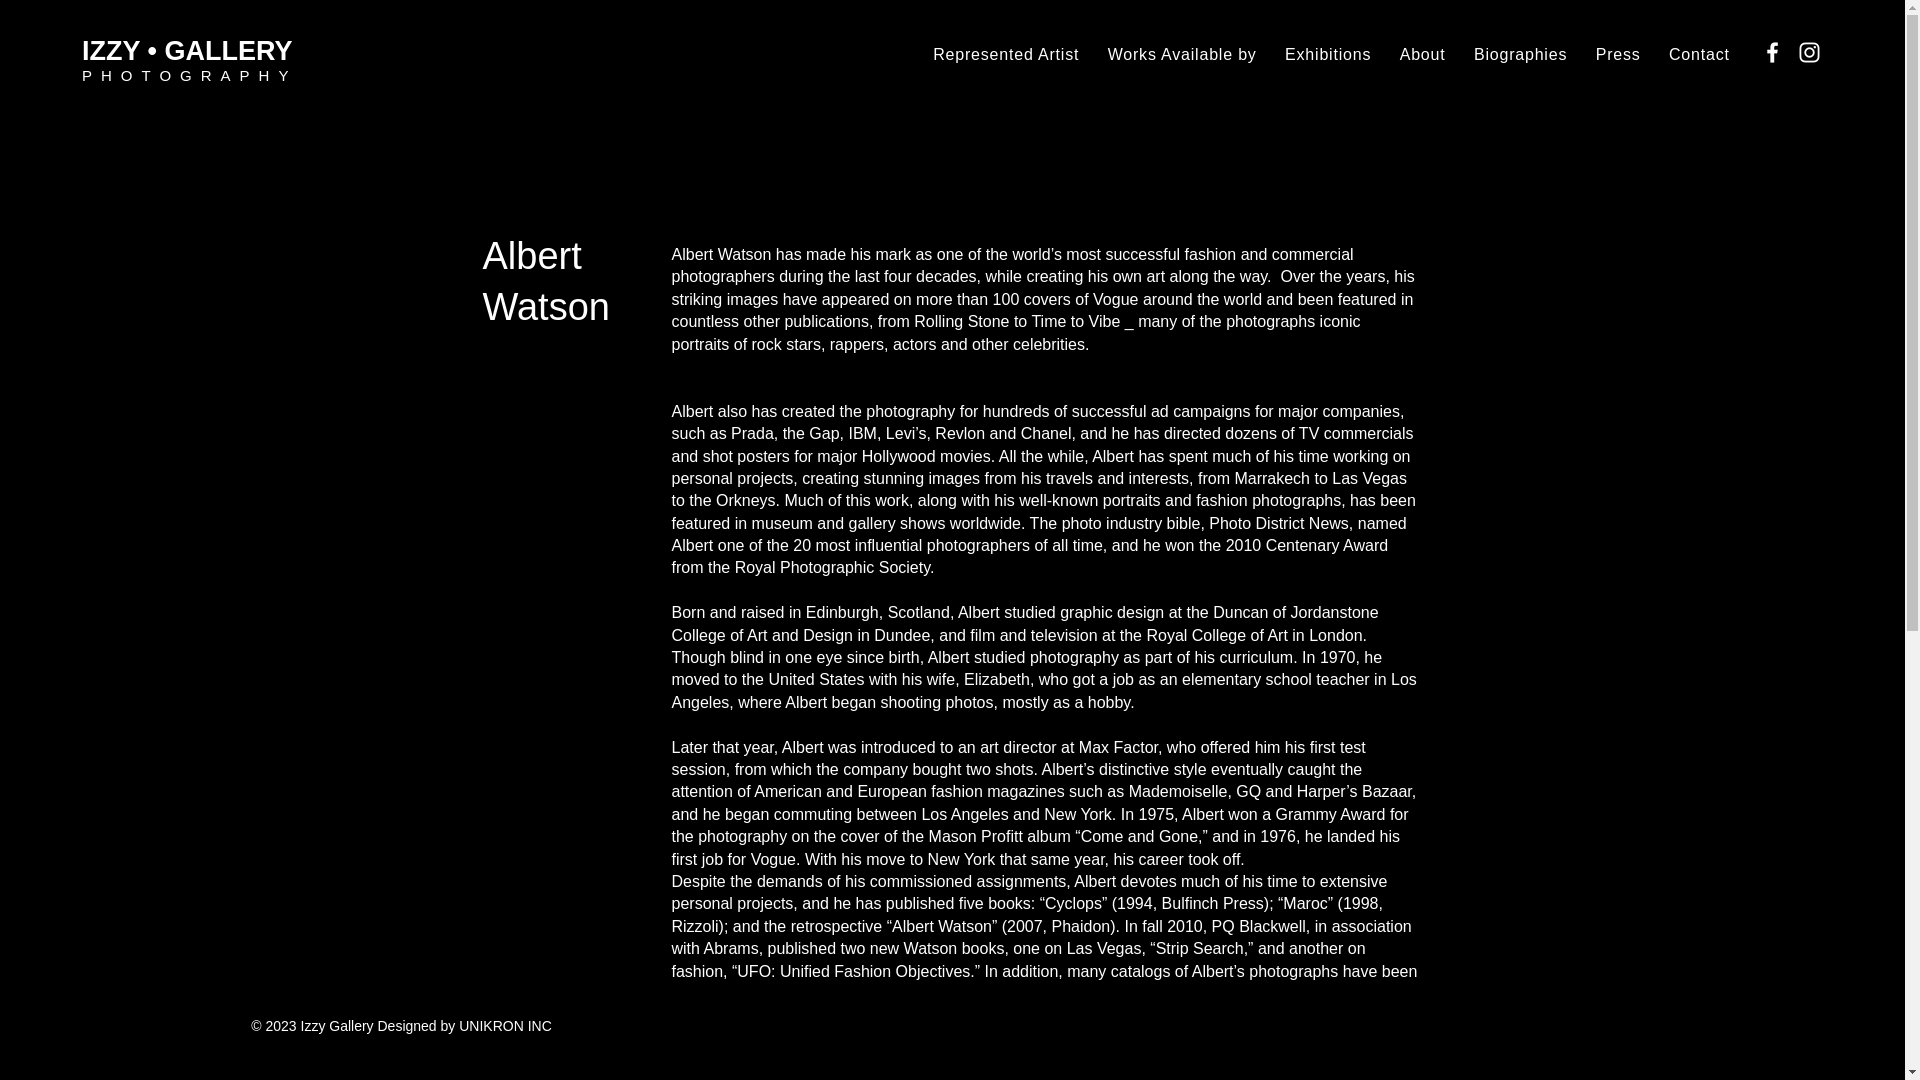 Image resolution: width=1920 pixels, height=1080 pixels. I want to click on Works Available by, so click(1180, 54).